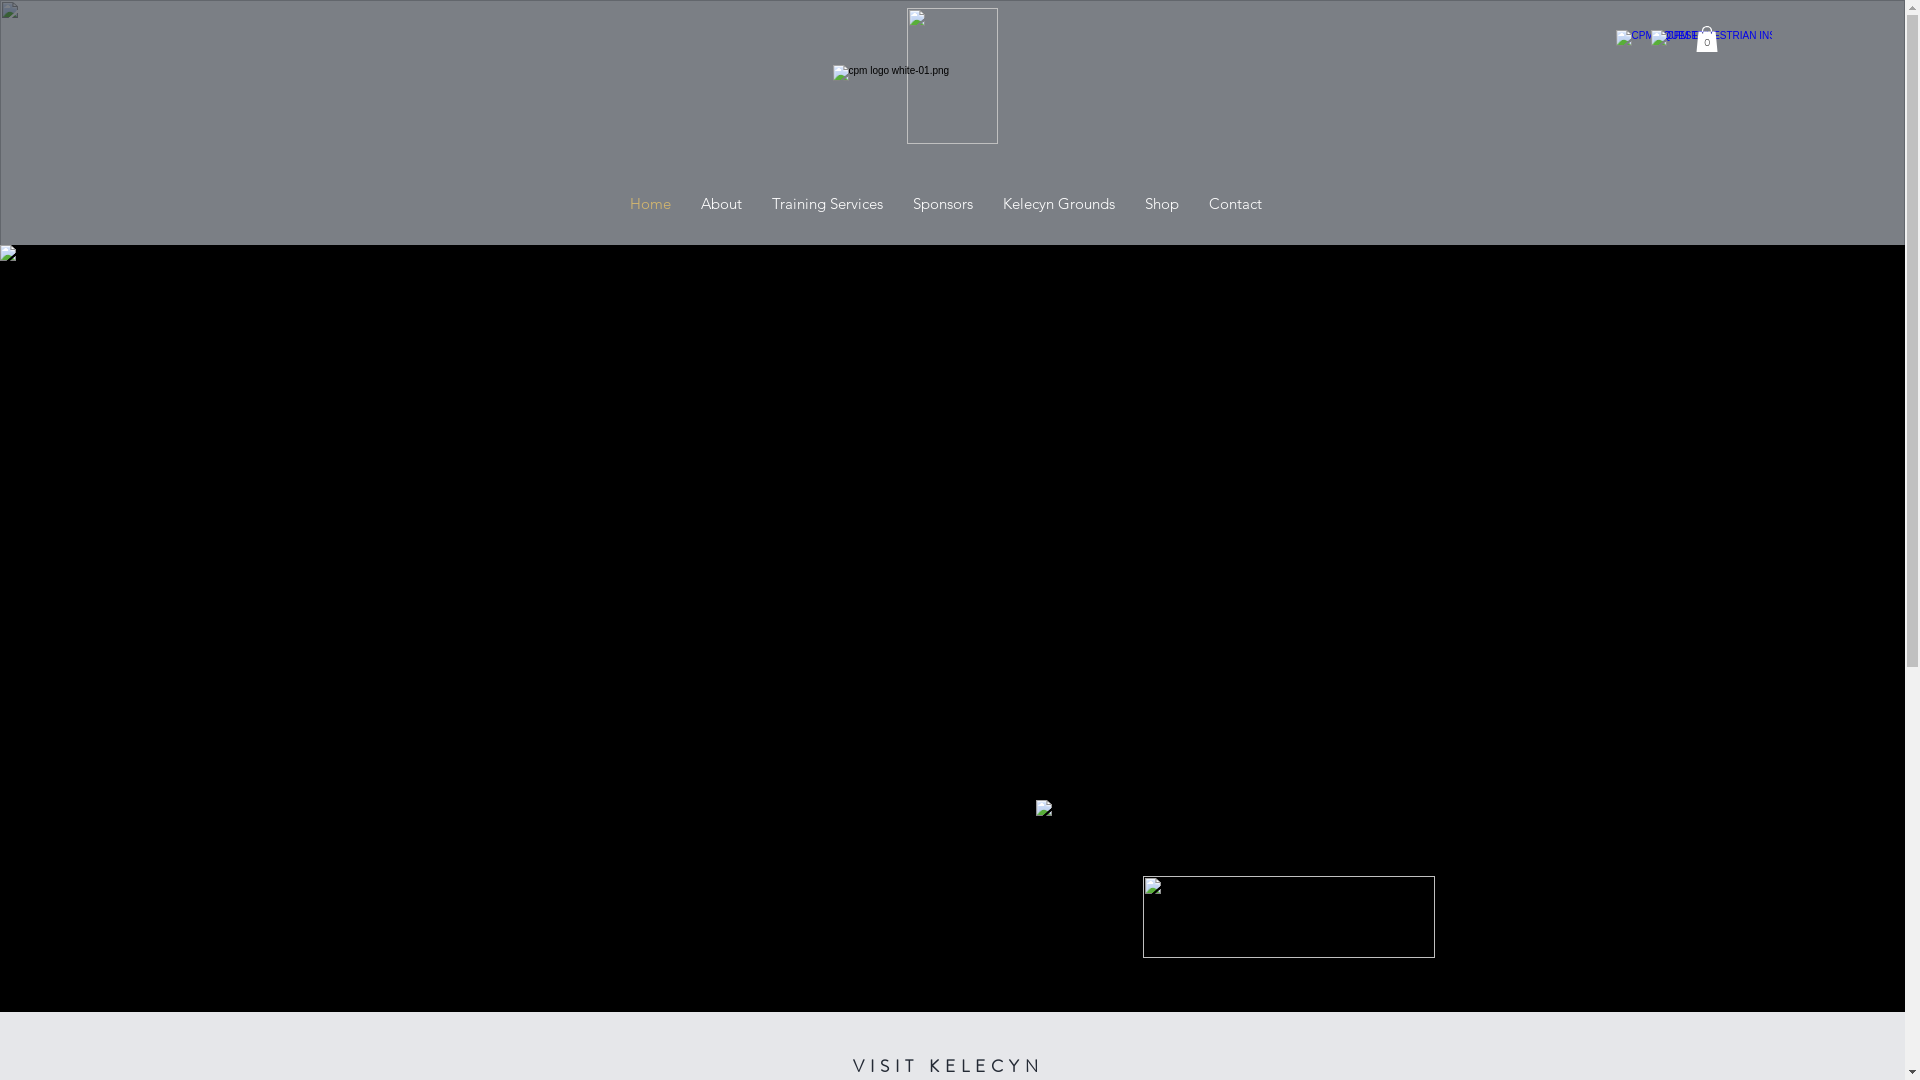 This screenshot has width=1920, height=1080. Describe the element at coordinates (952, 76) in the screenshot. I see `CPM EQUESTRIAN.png` at that location.